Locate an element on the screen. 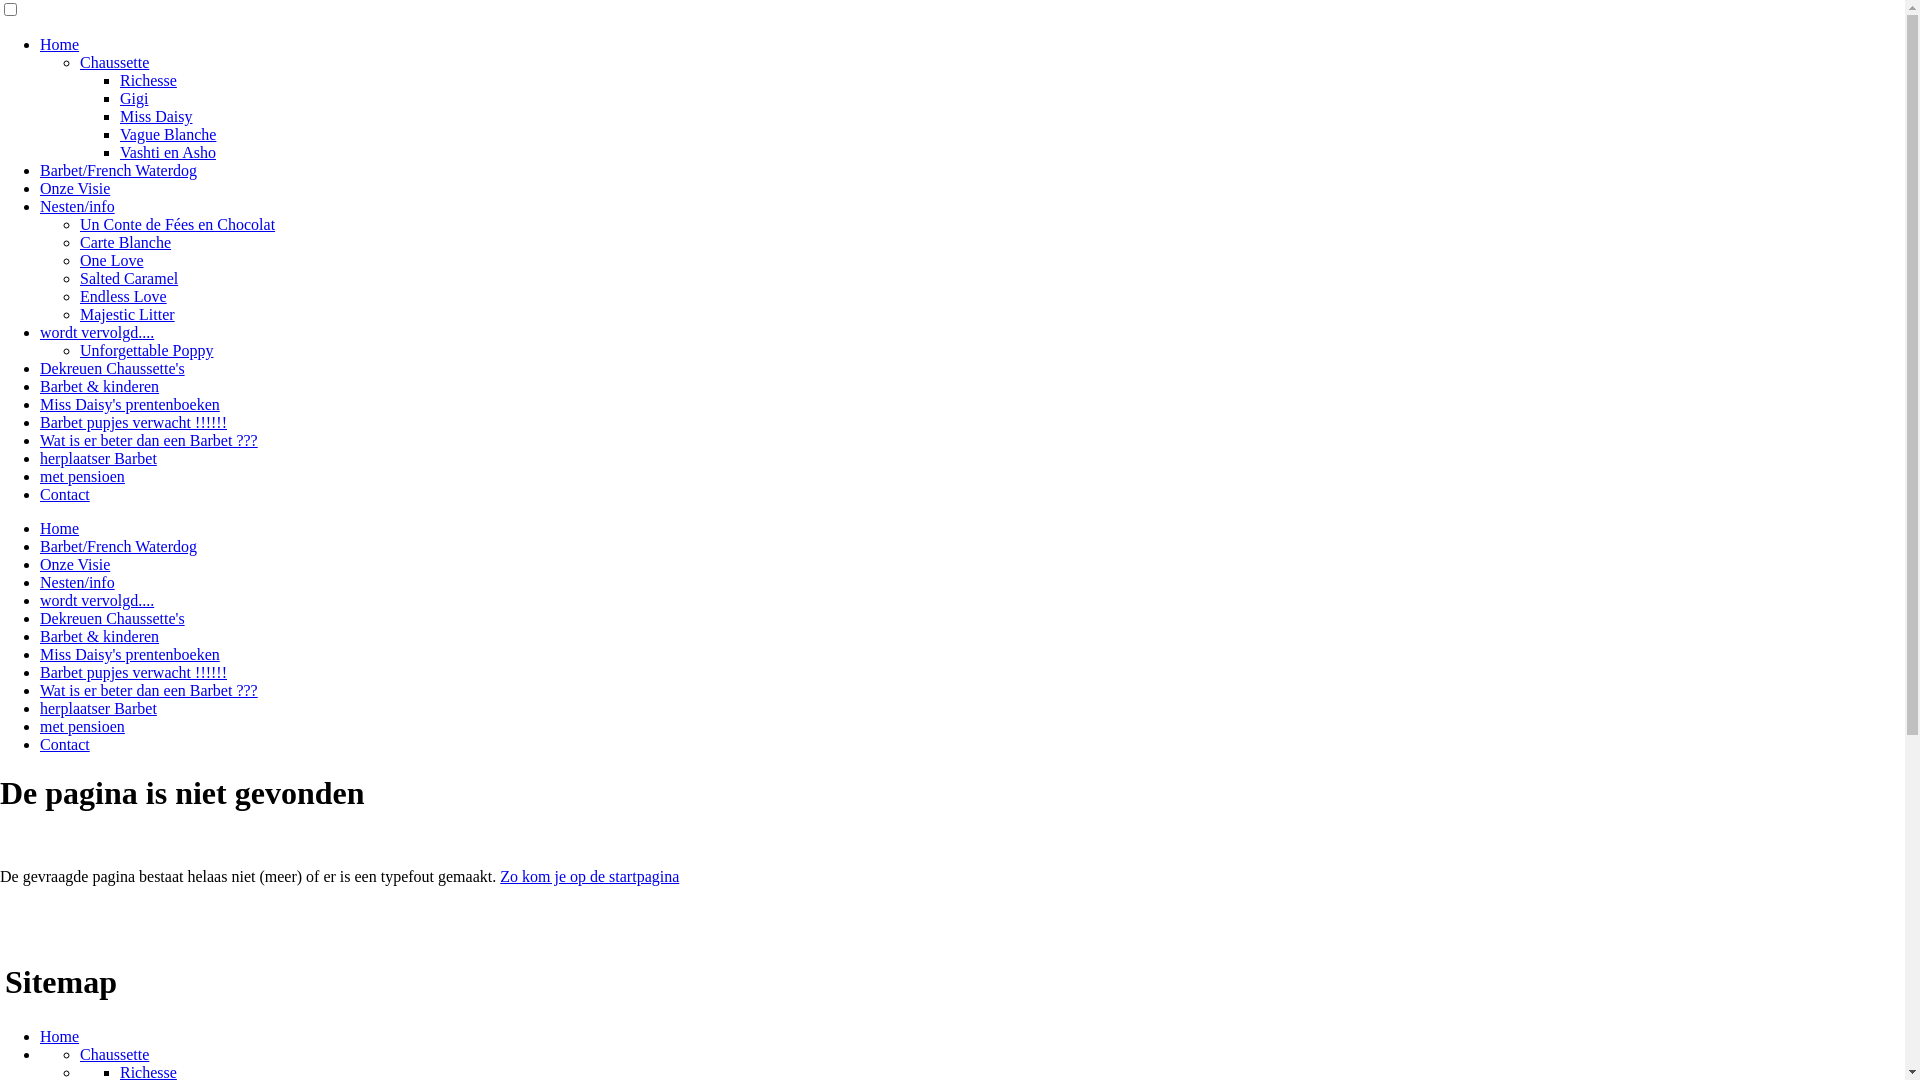 This screenshot has width=1920, height=1080. Salted Caramel is located at coordinates (129, 278).